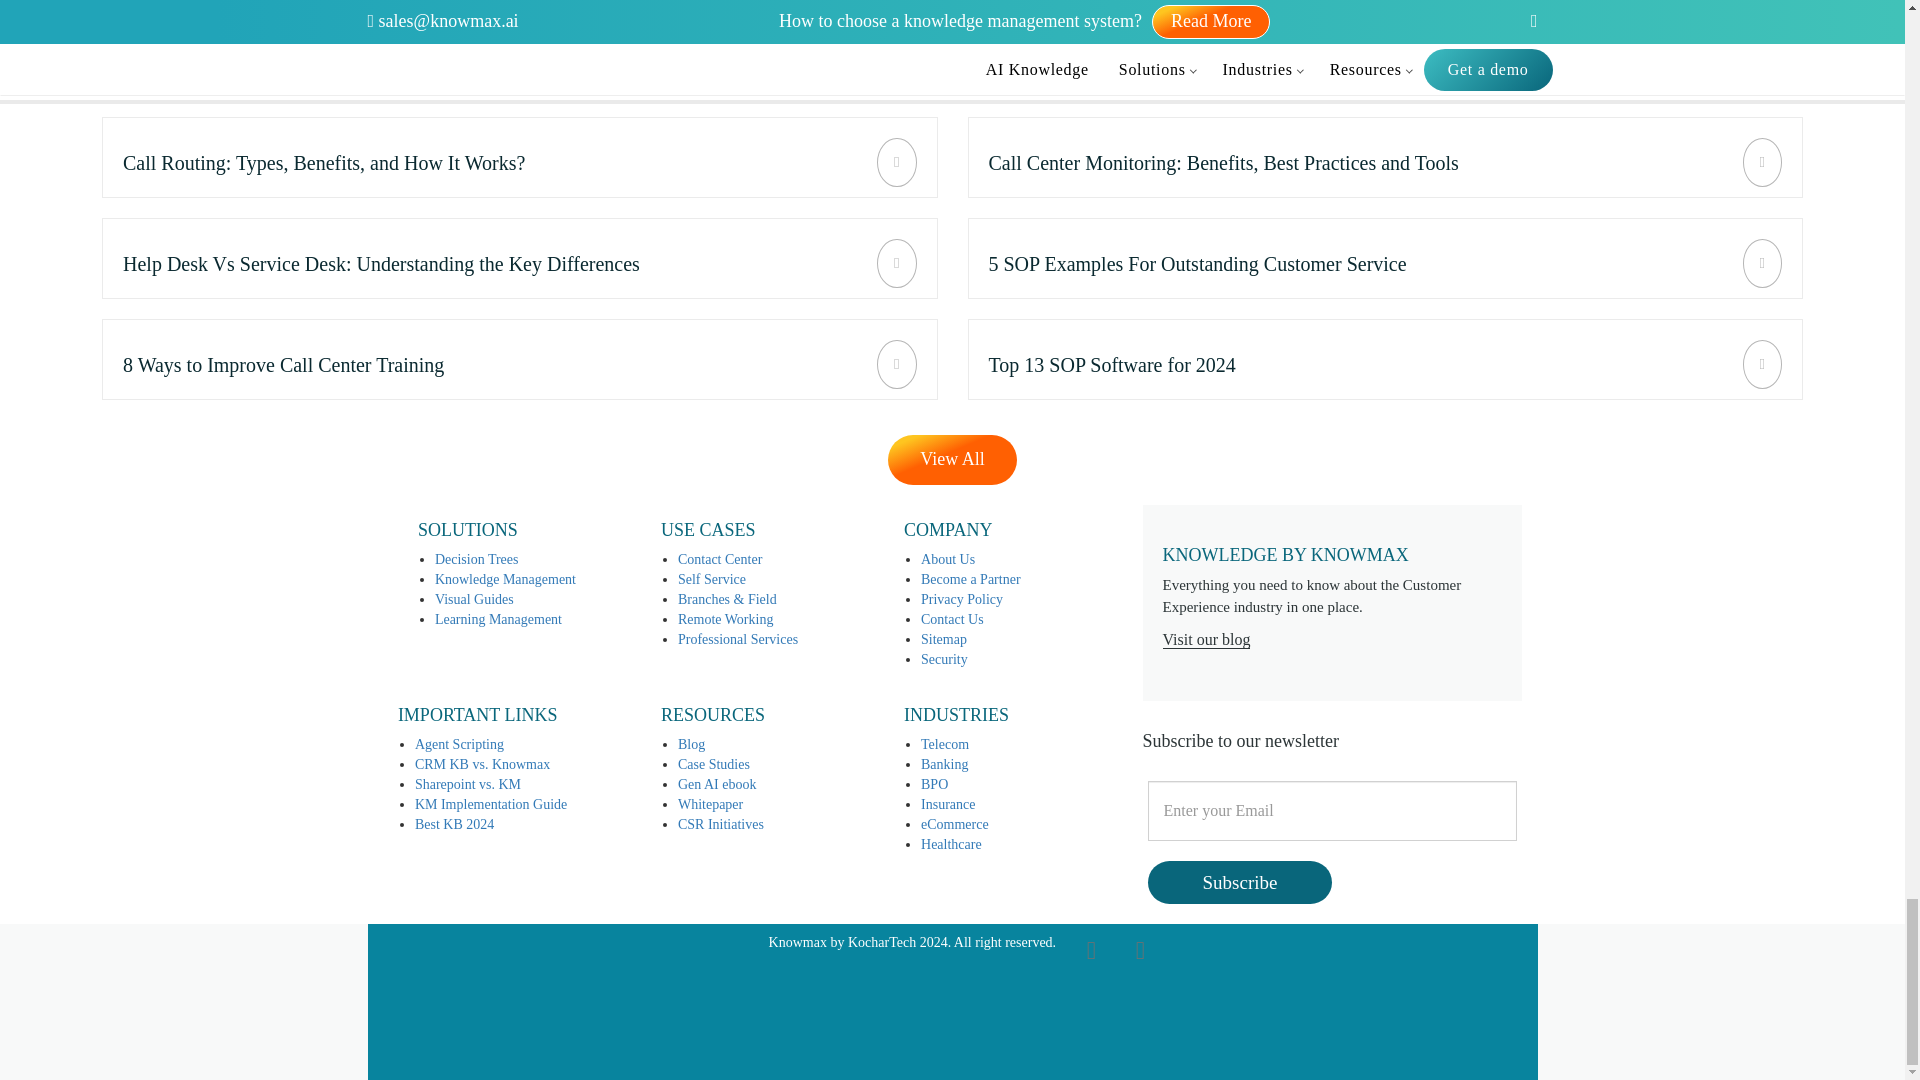  What do you see at coordinates (1386, 156) in the screenshot?
I see `Create interactive customer service scripts with Knowmax` at bounding box center [1386, 156].